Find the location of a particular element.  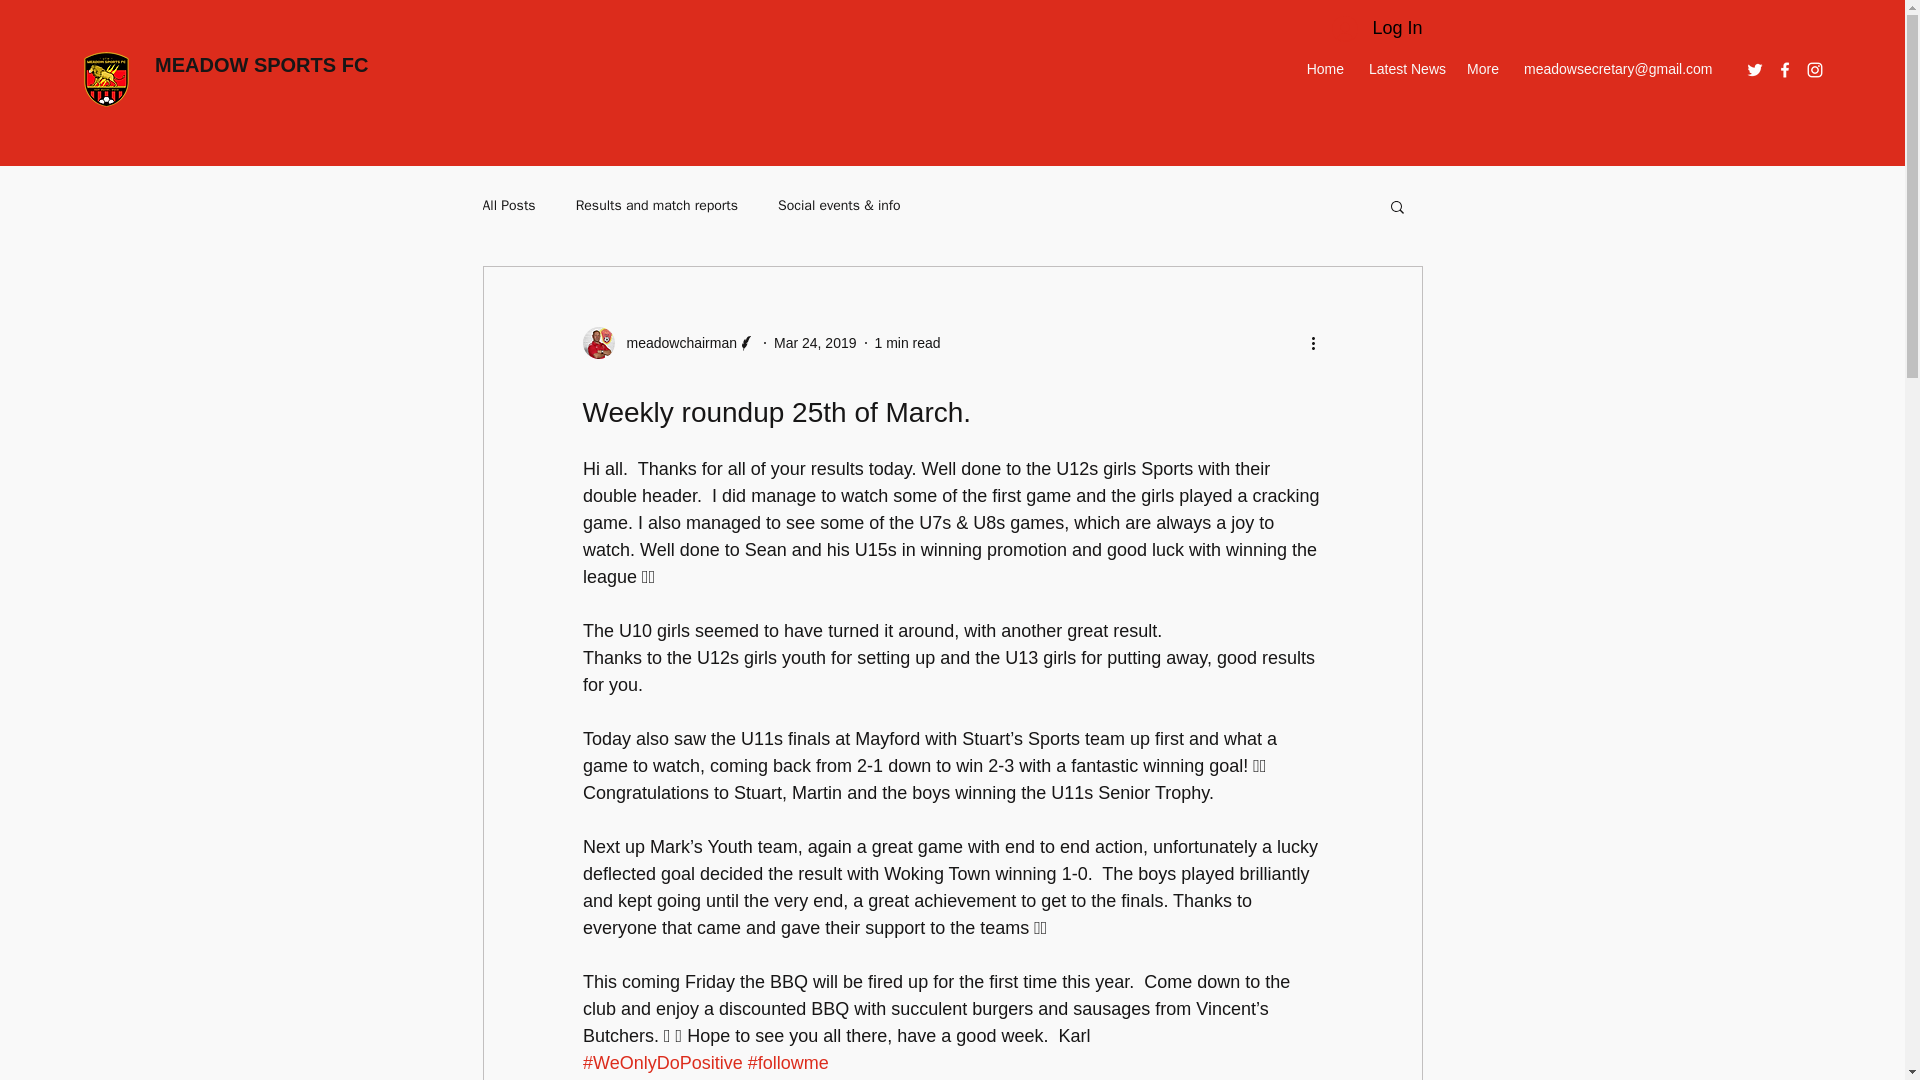

Latest News is located at coordinates (1404, 69).